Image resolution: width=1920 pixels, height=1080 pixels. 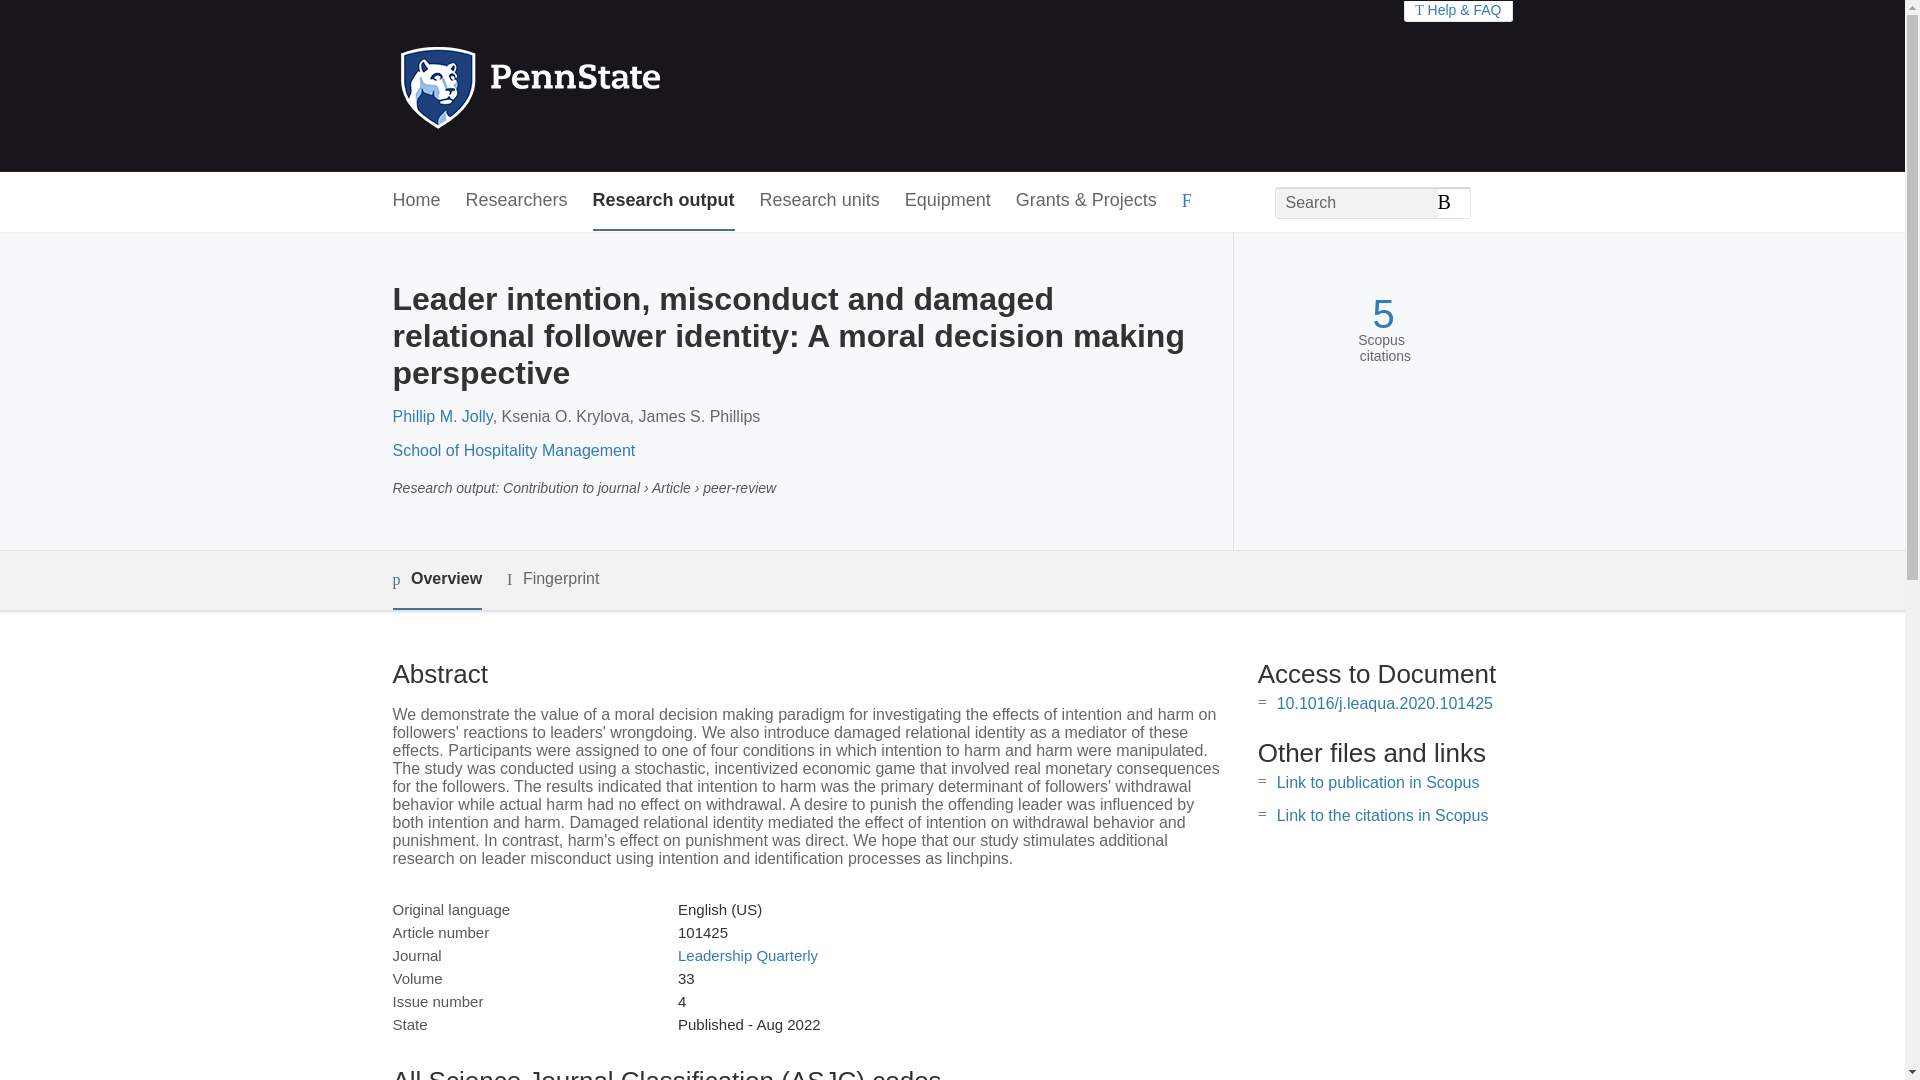 I want to click on Link to the citations in Scopus, so click(x=1382, y=815).